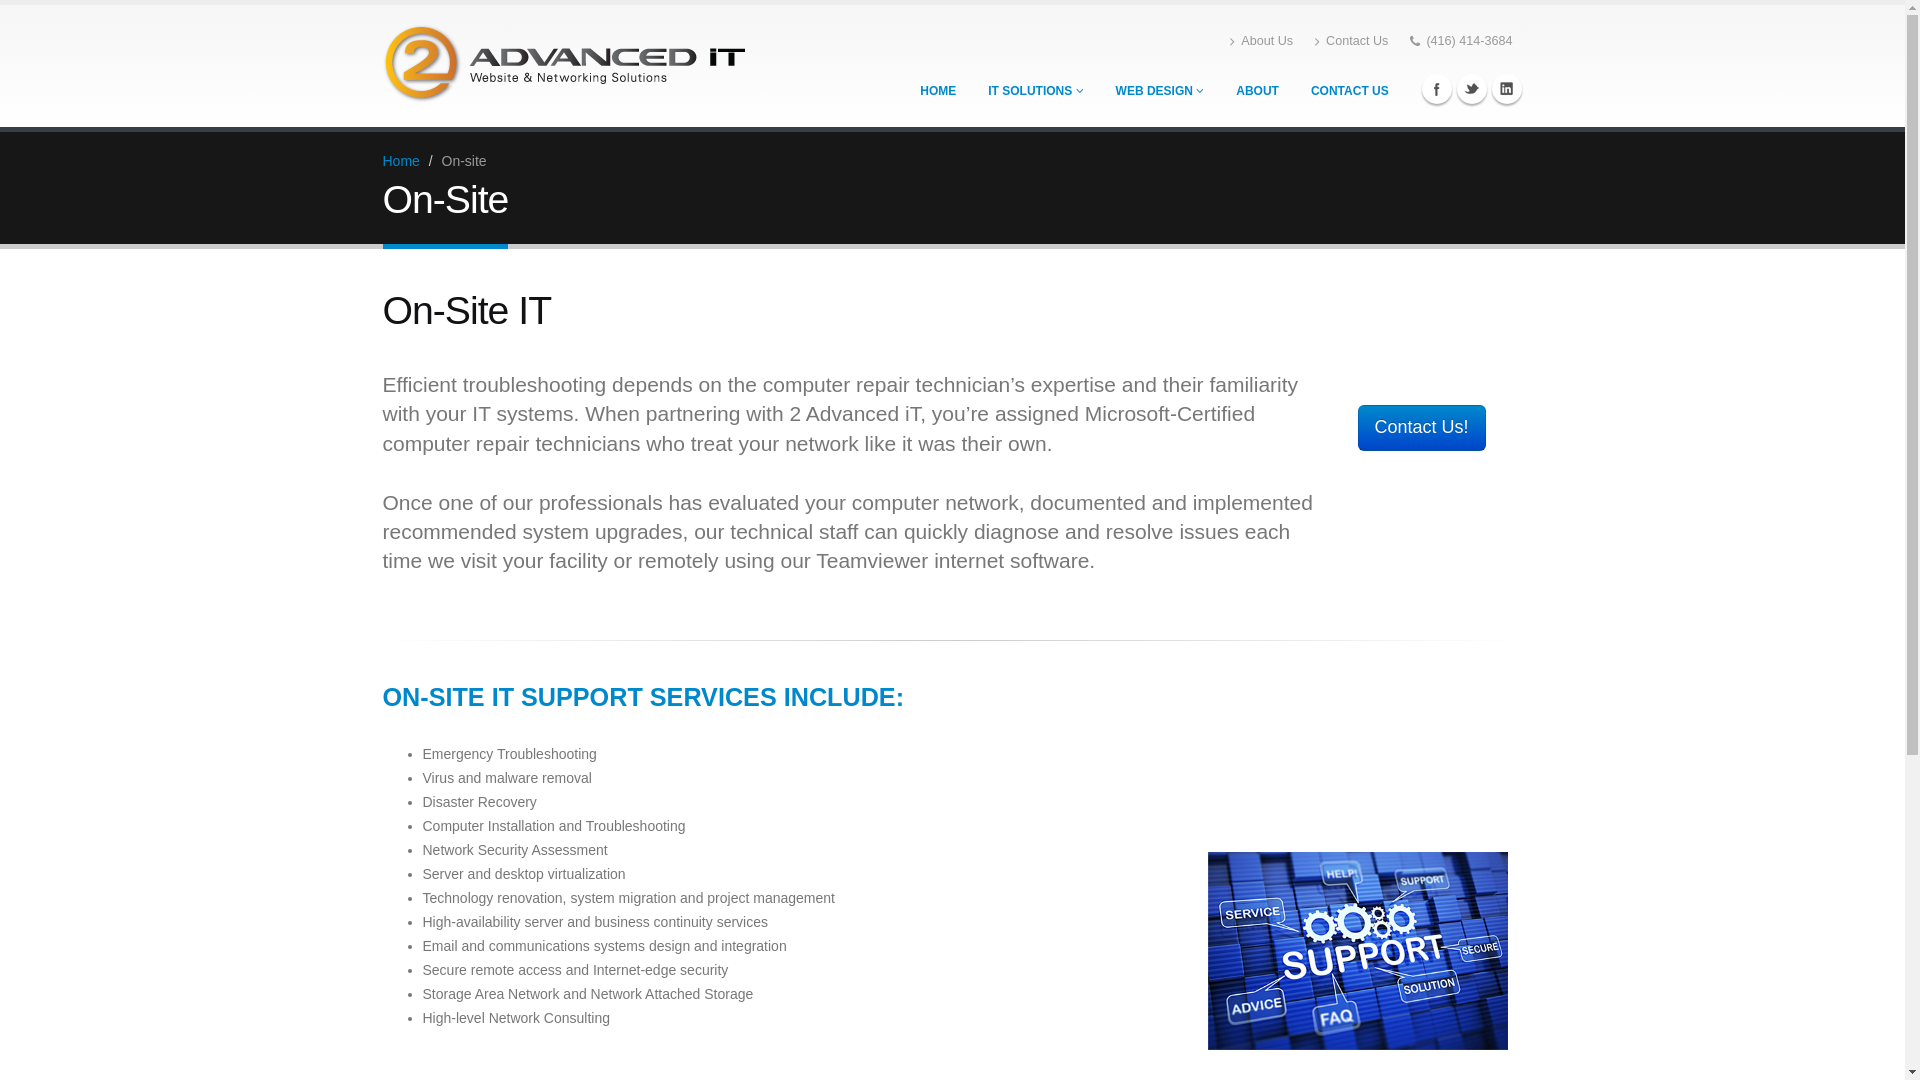 The height and width of the screenshot is (1080, 1920). What do you see at coordinates (1507, 89) in the screenshot?
I see `Linkedin` at bounding box center [1507, 89].